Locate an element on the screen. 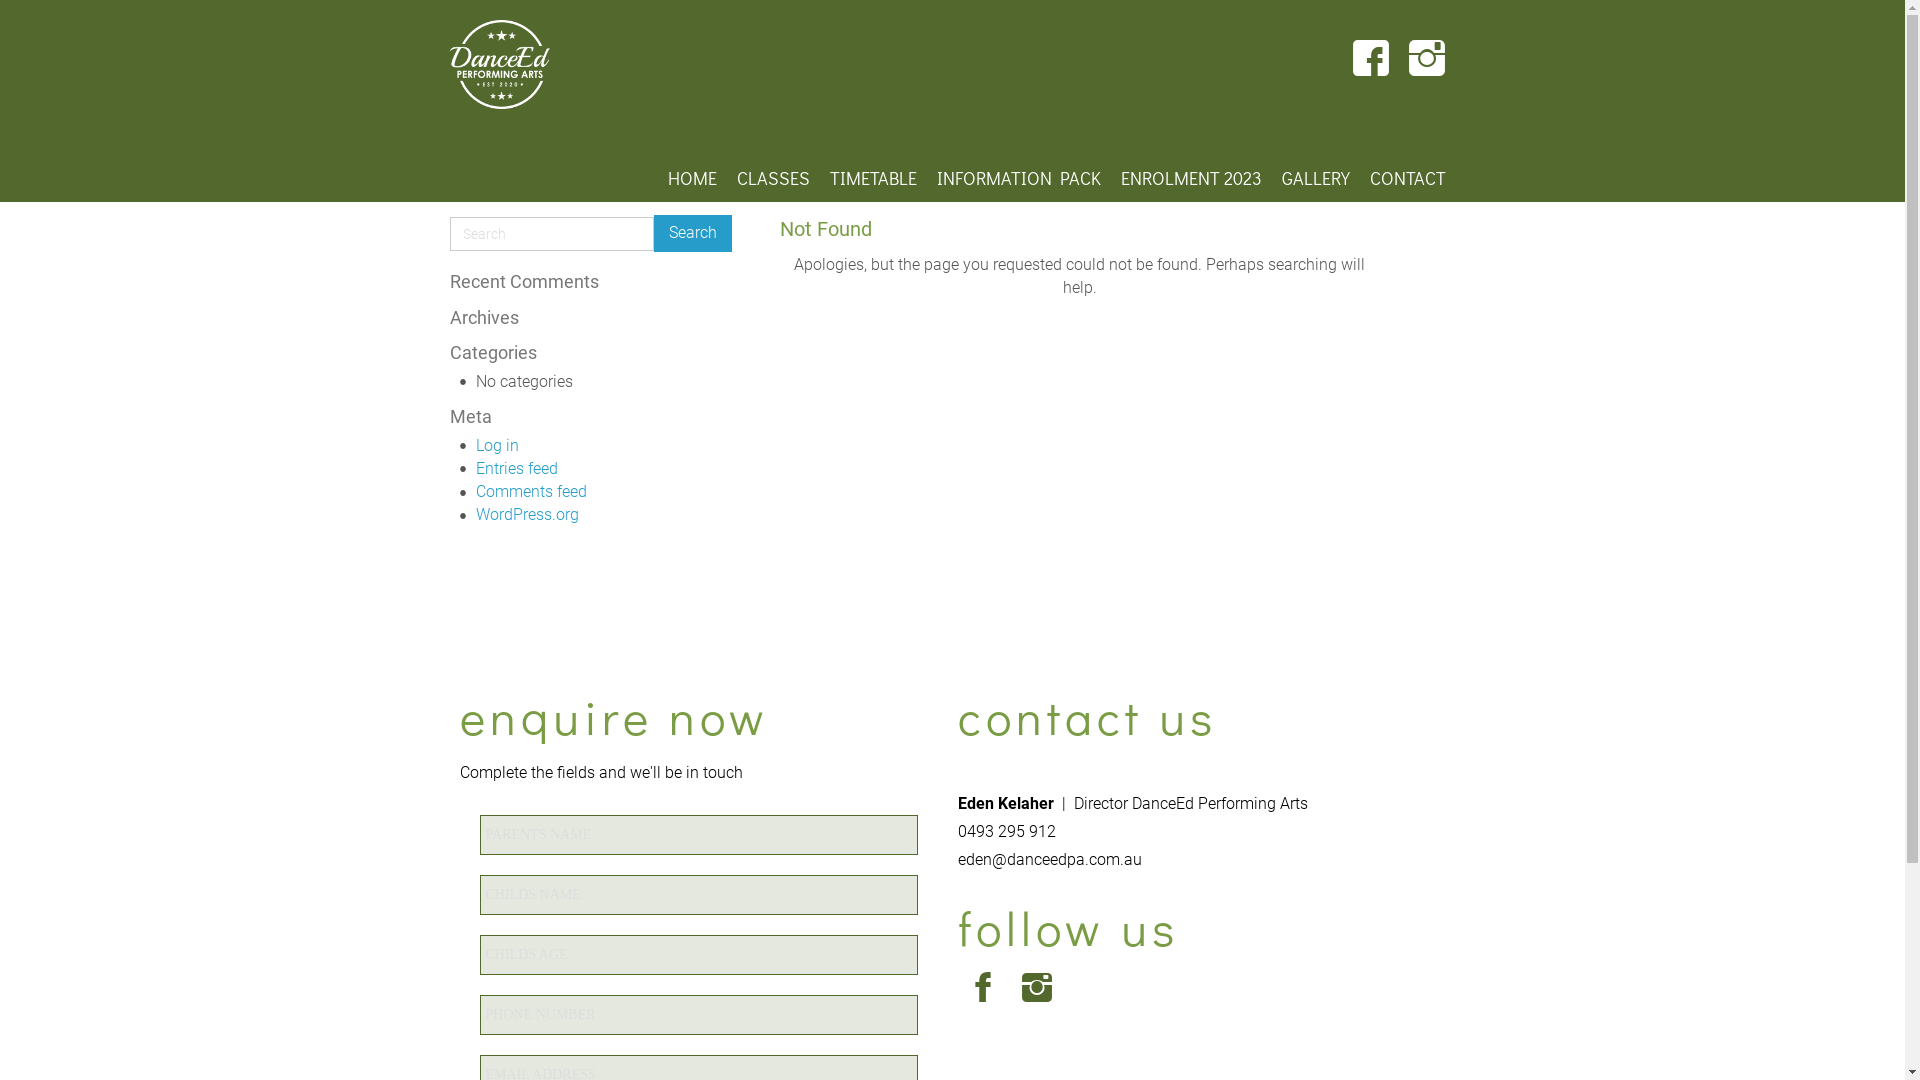 This screenshot has width=1920, height=1080. ENROLMENT 2023 is located at coordinates (1190, 178).